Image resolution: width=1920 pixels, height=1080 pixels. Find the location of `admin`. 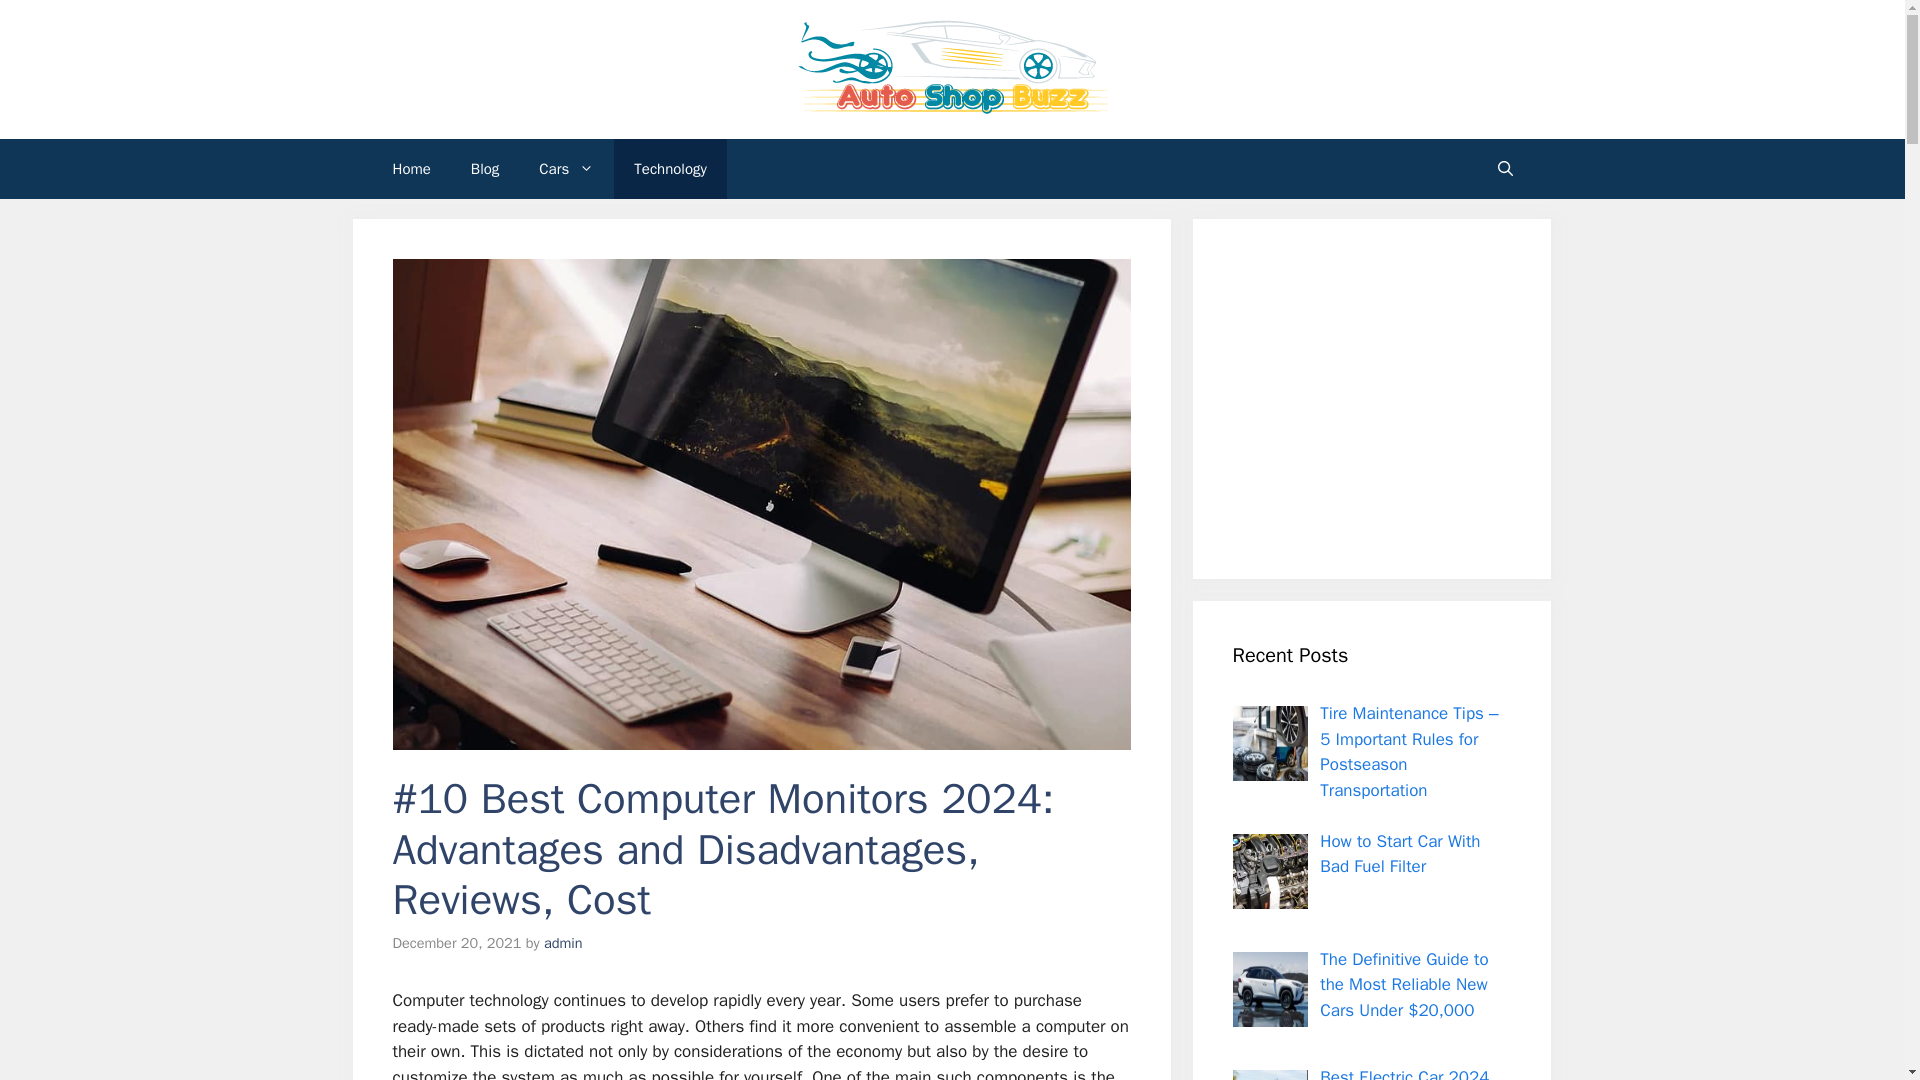

admin is located at coordinates (563, 942).